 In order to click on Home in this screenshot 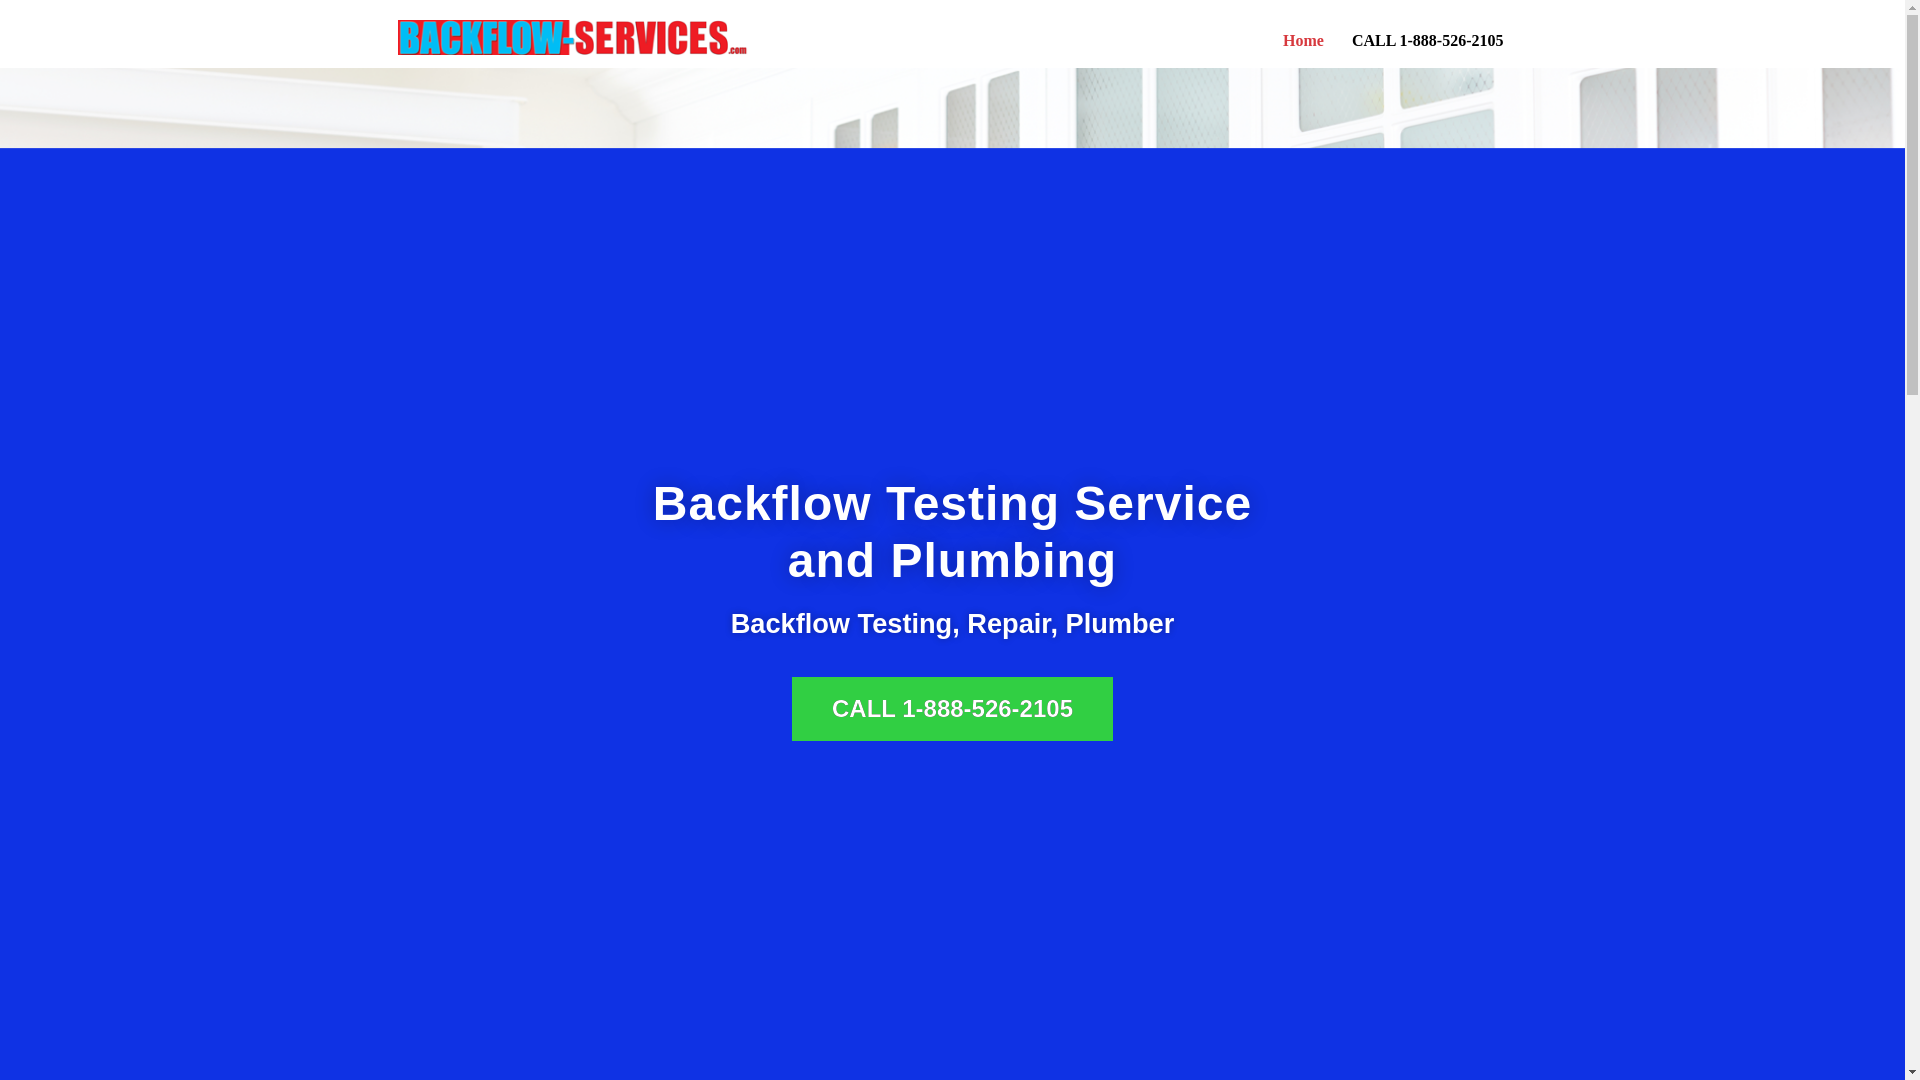, I will do `click(1303, 40)`.